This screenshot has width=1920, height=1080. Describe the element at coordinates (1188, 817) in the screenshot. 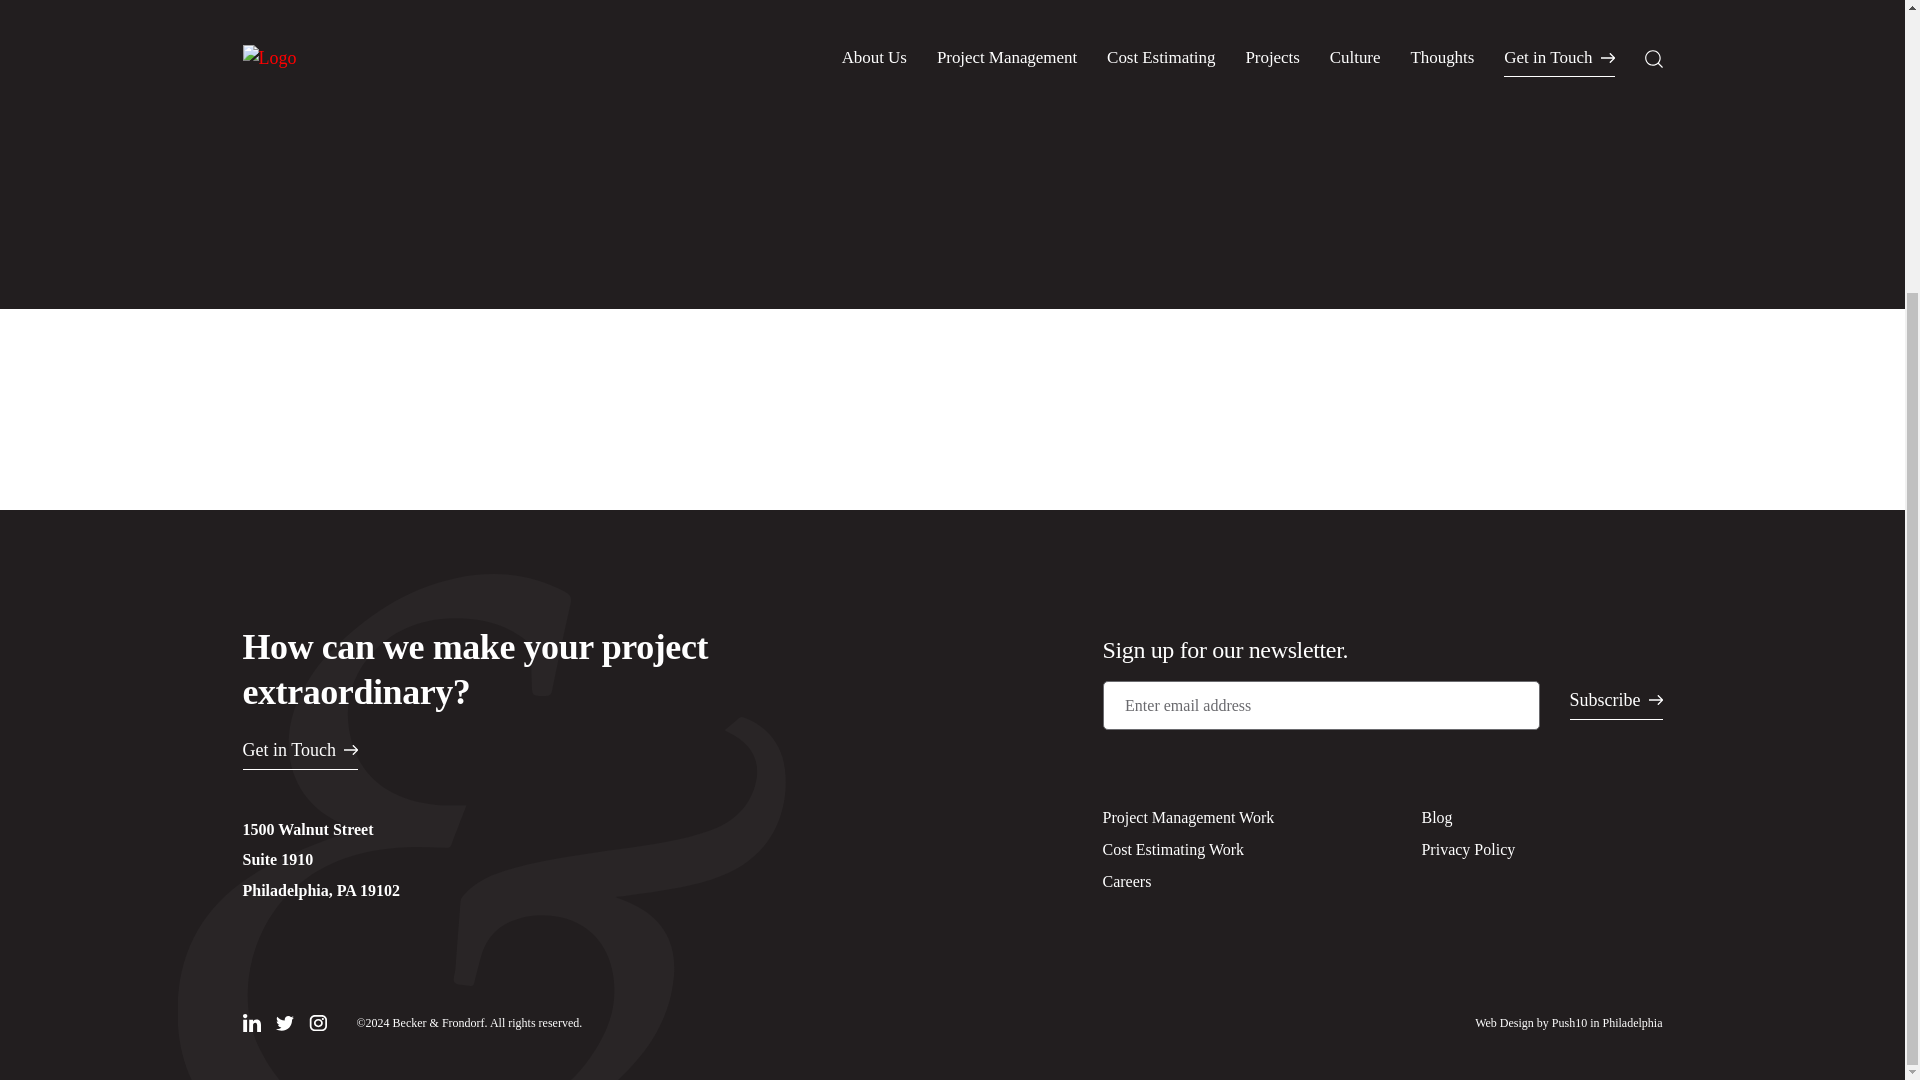

I see `Project Management Work` at that location.